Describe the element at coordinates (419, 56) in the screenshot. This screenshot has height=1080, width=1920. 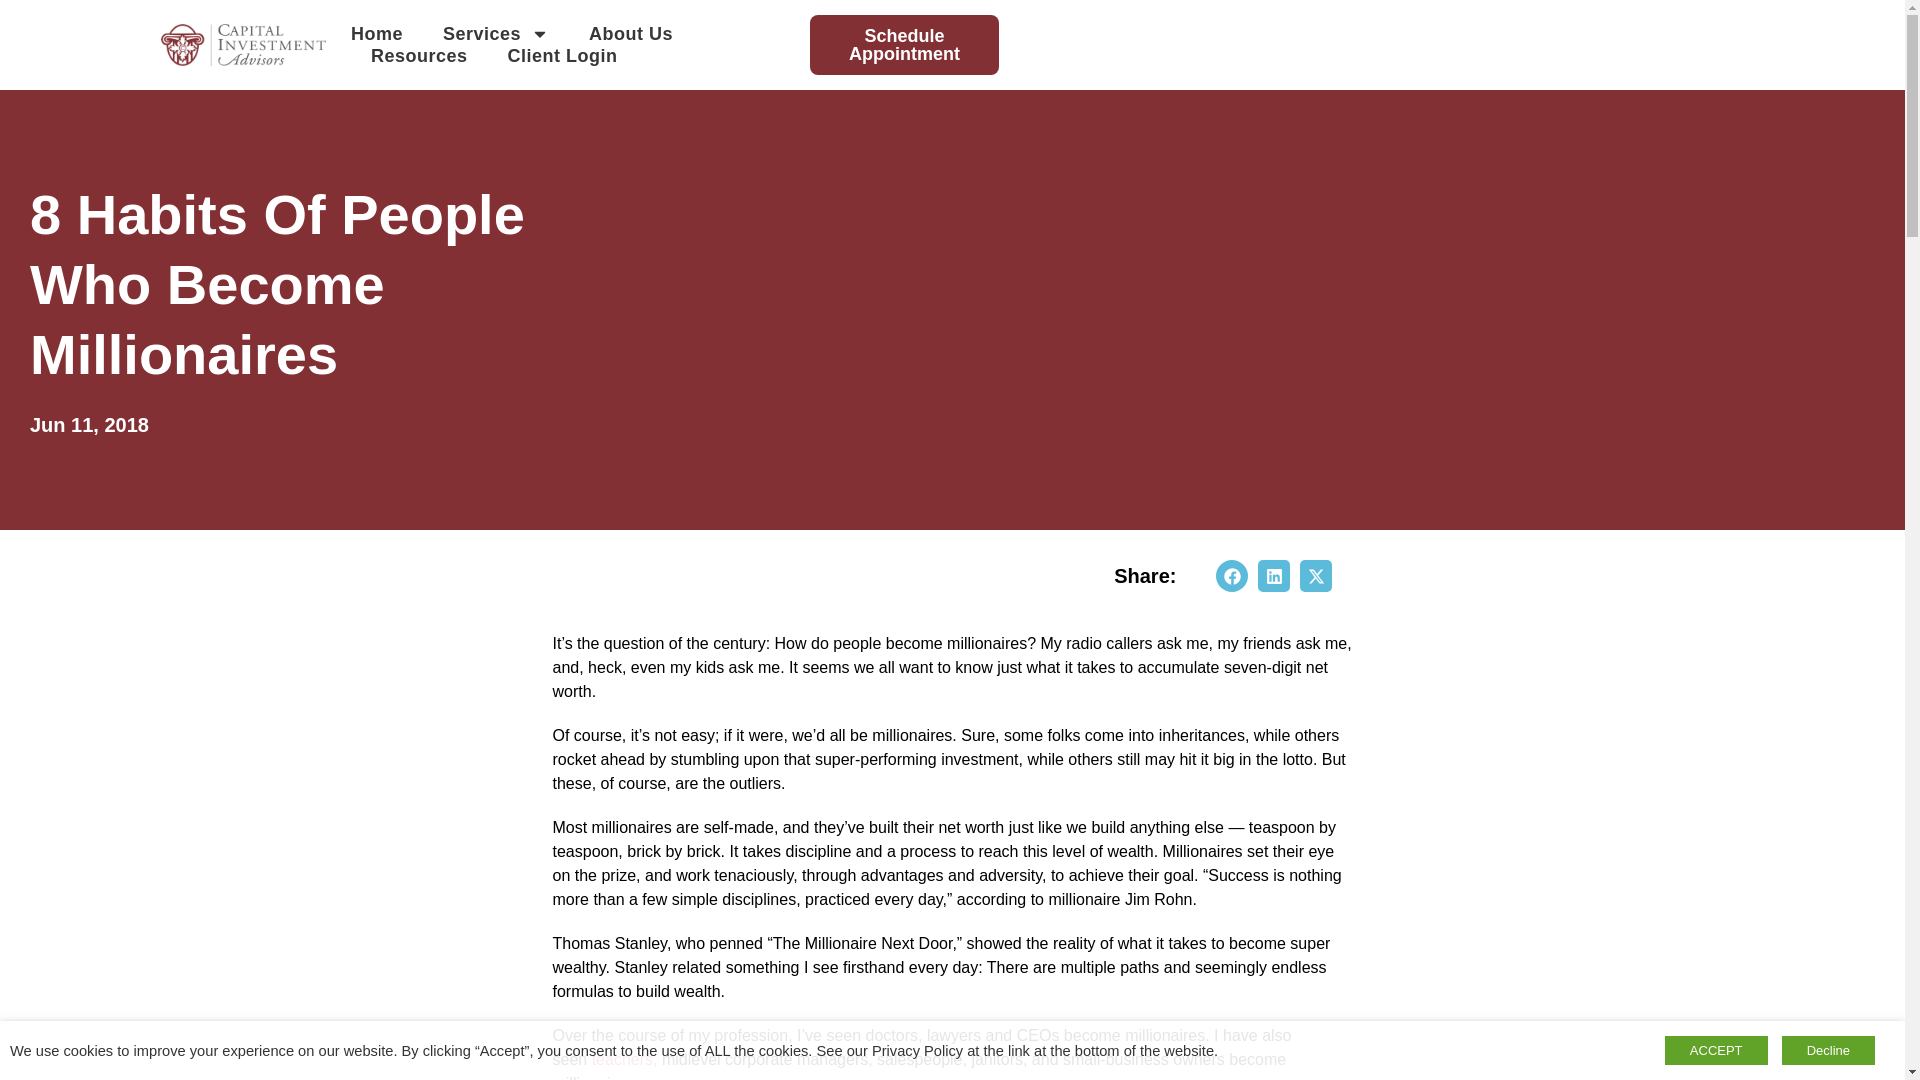
I see `Resources` at that location.